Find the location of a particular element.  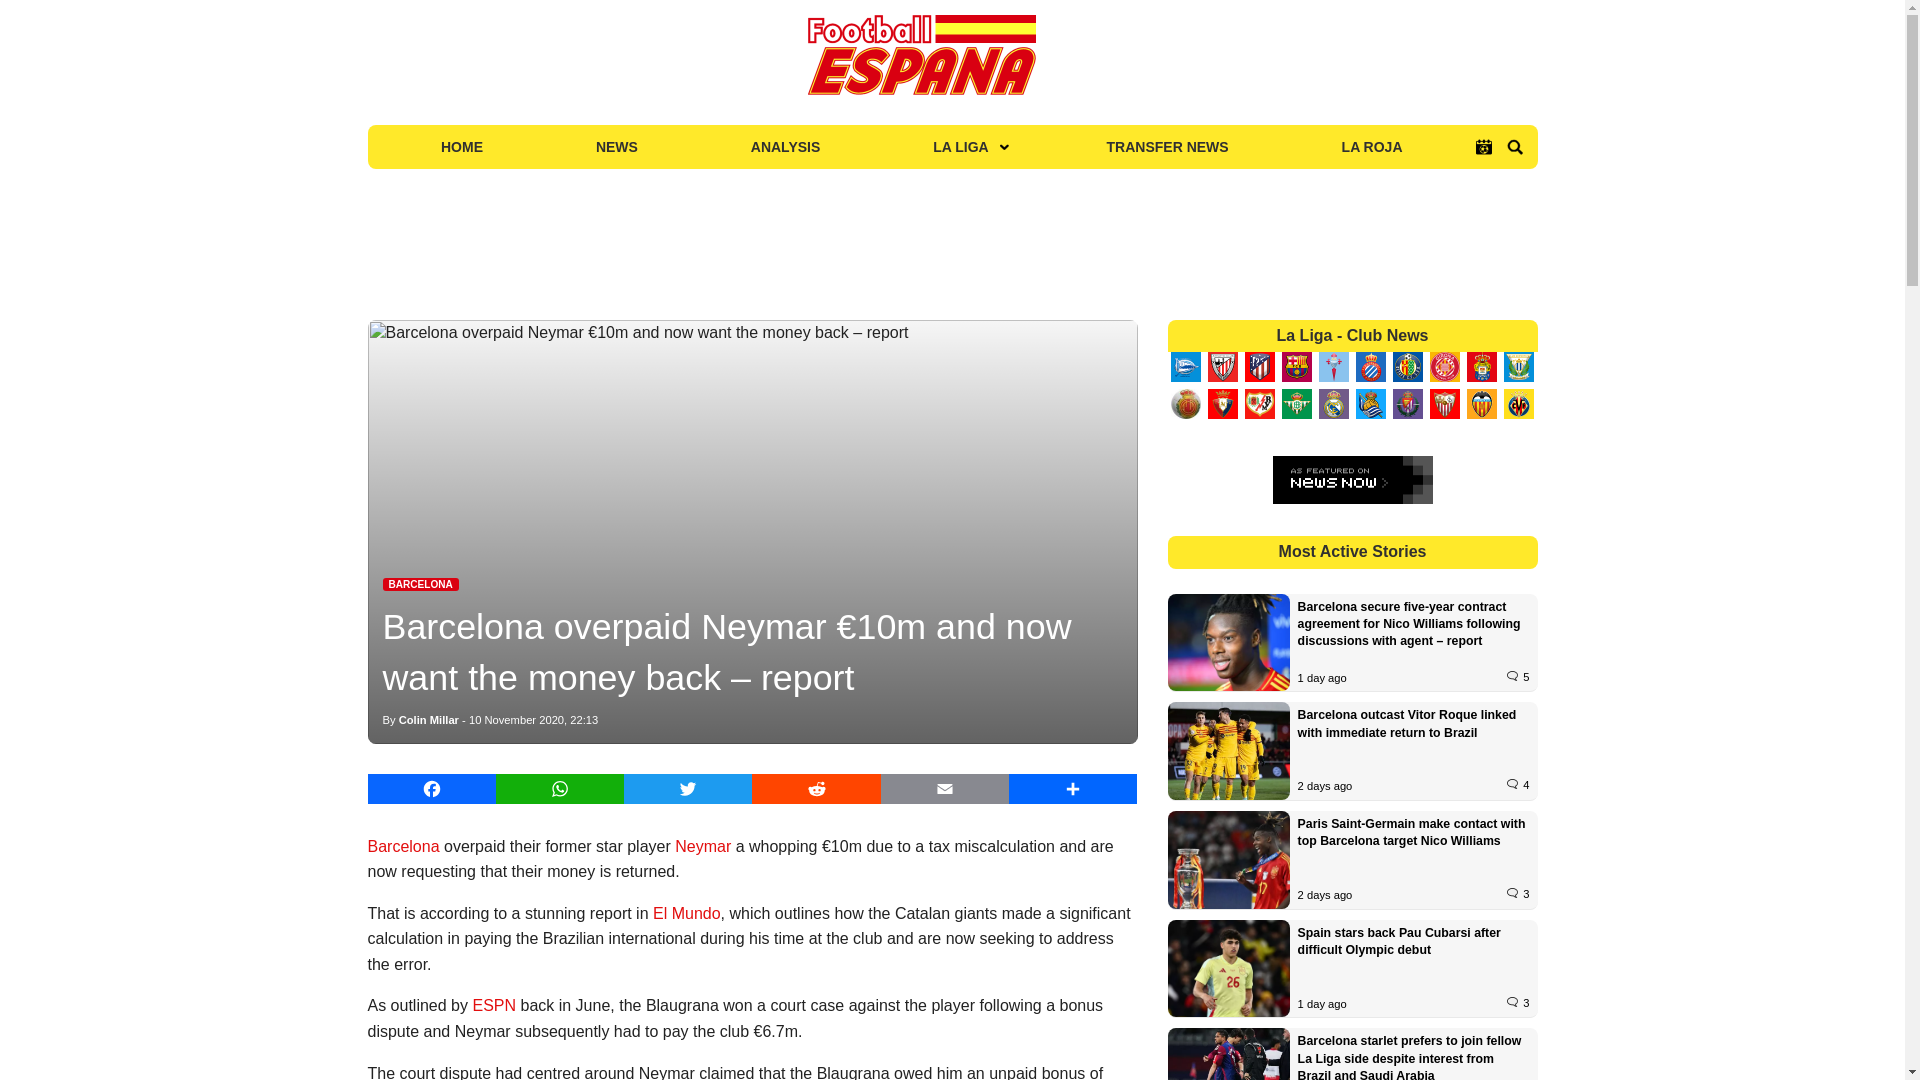

ANALYSIS is located at coordinates (785, 146).